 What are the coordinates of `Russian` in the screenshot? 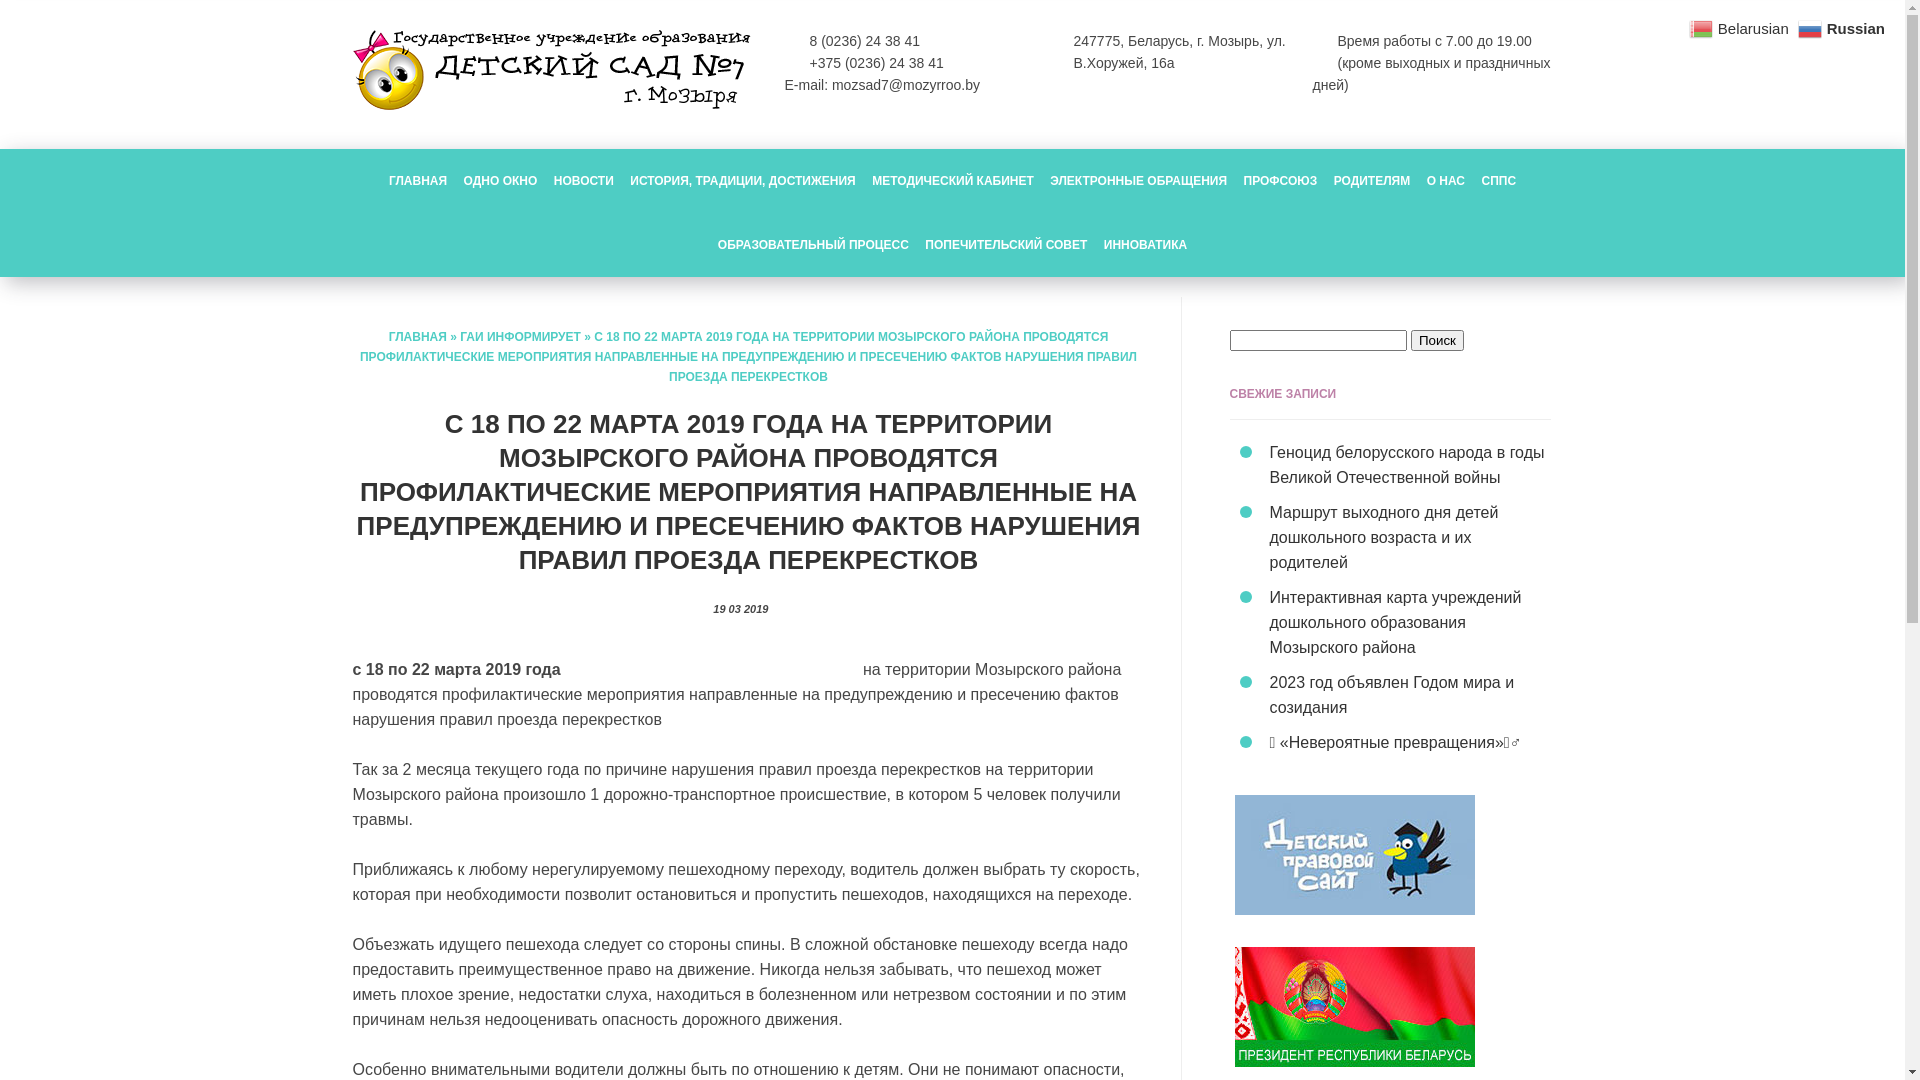 It's located at (1844, 28).